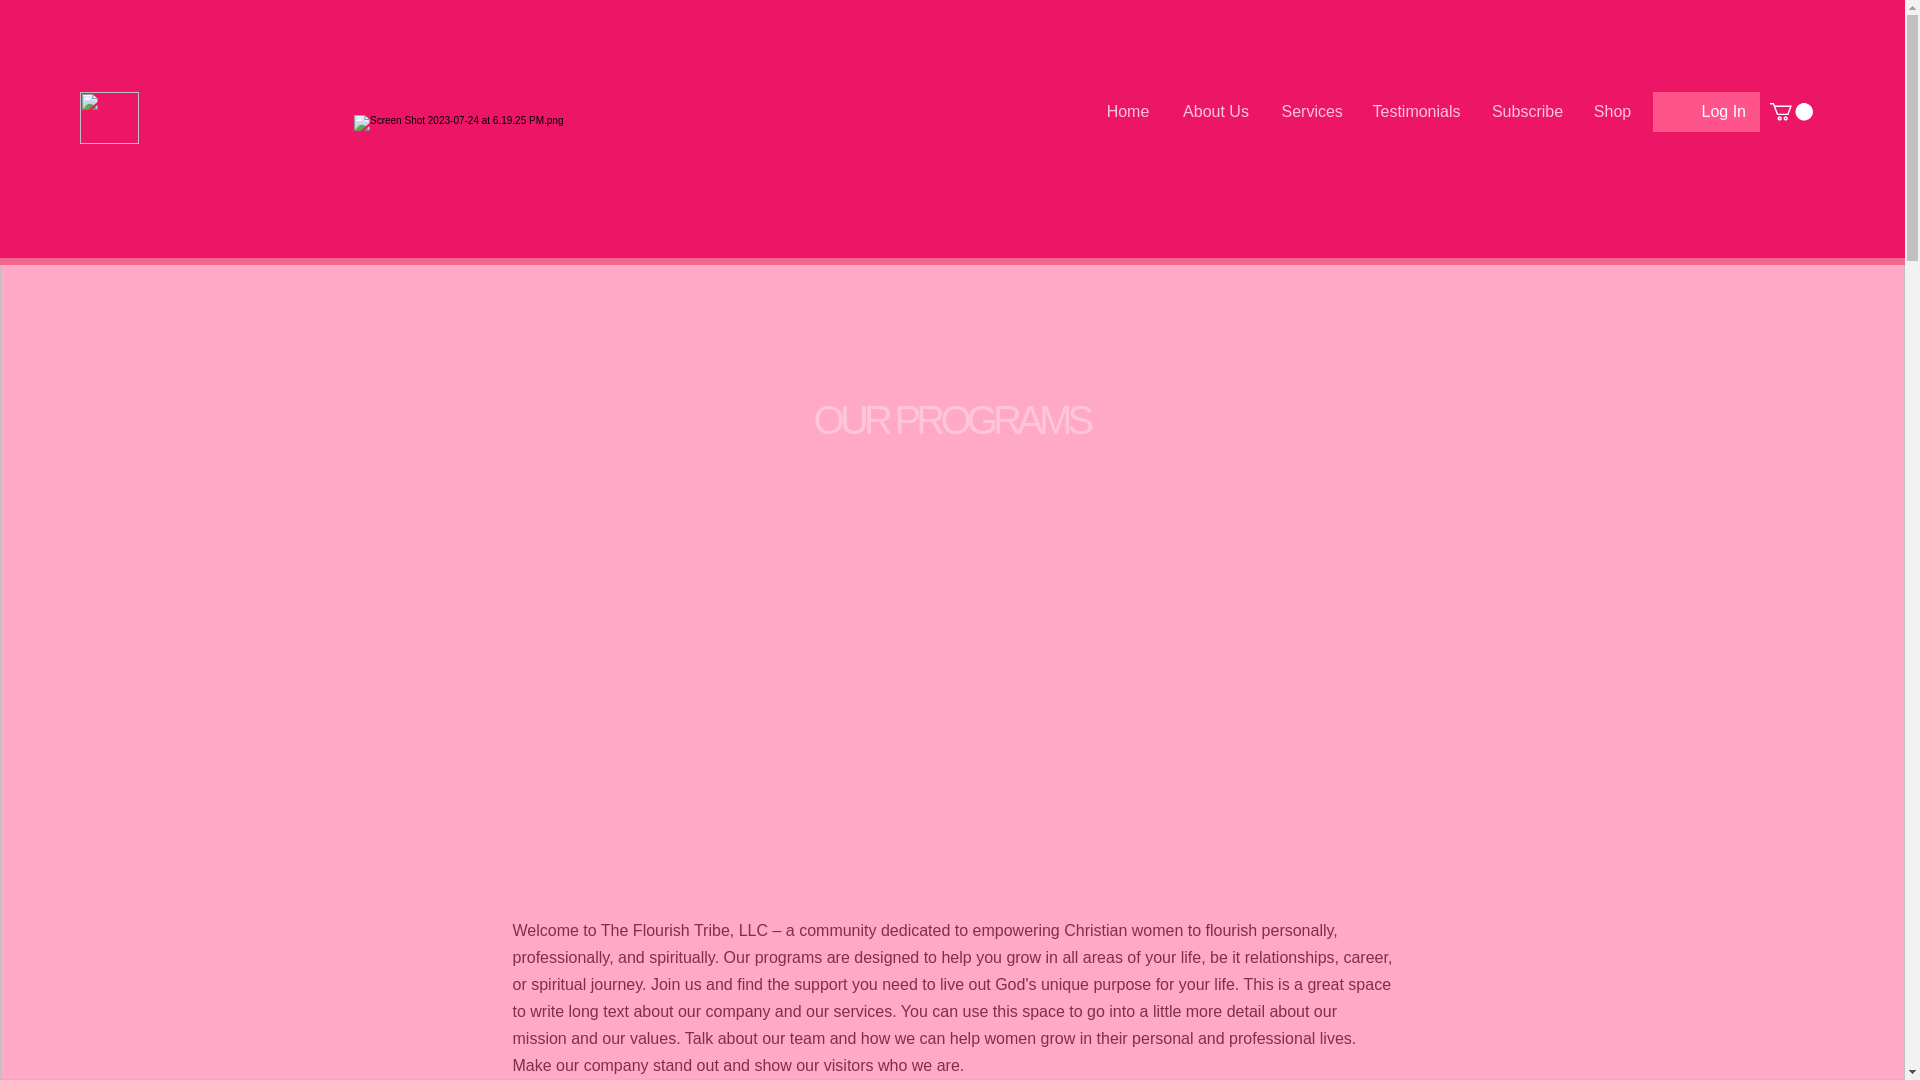  I want to click on About Us, so click(1216, 112).